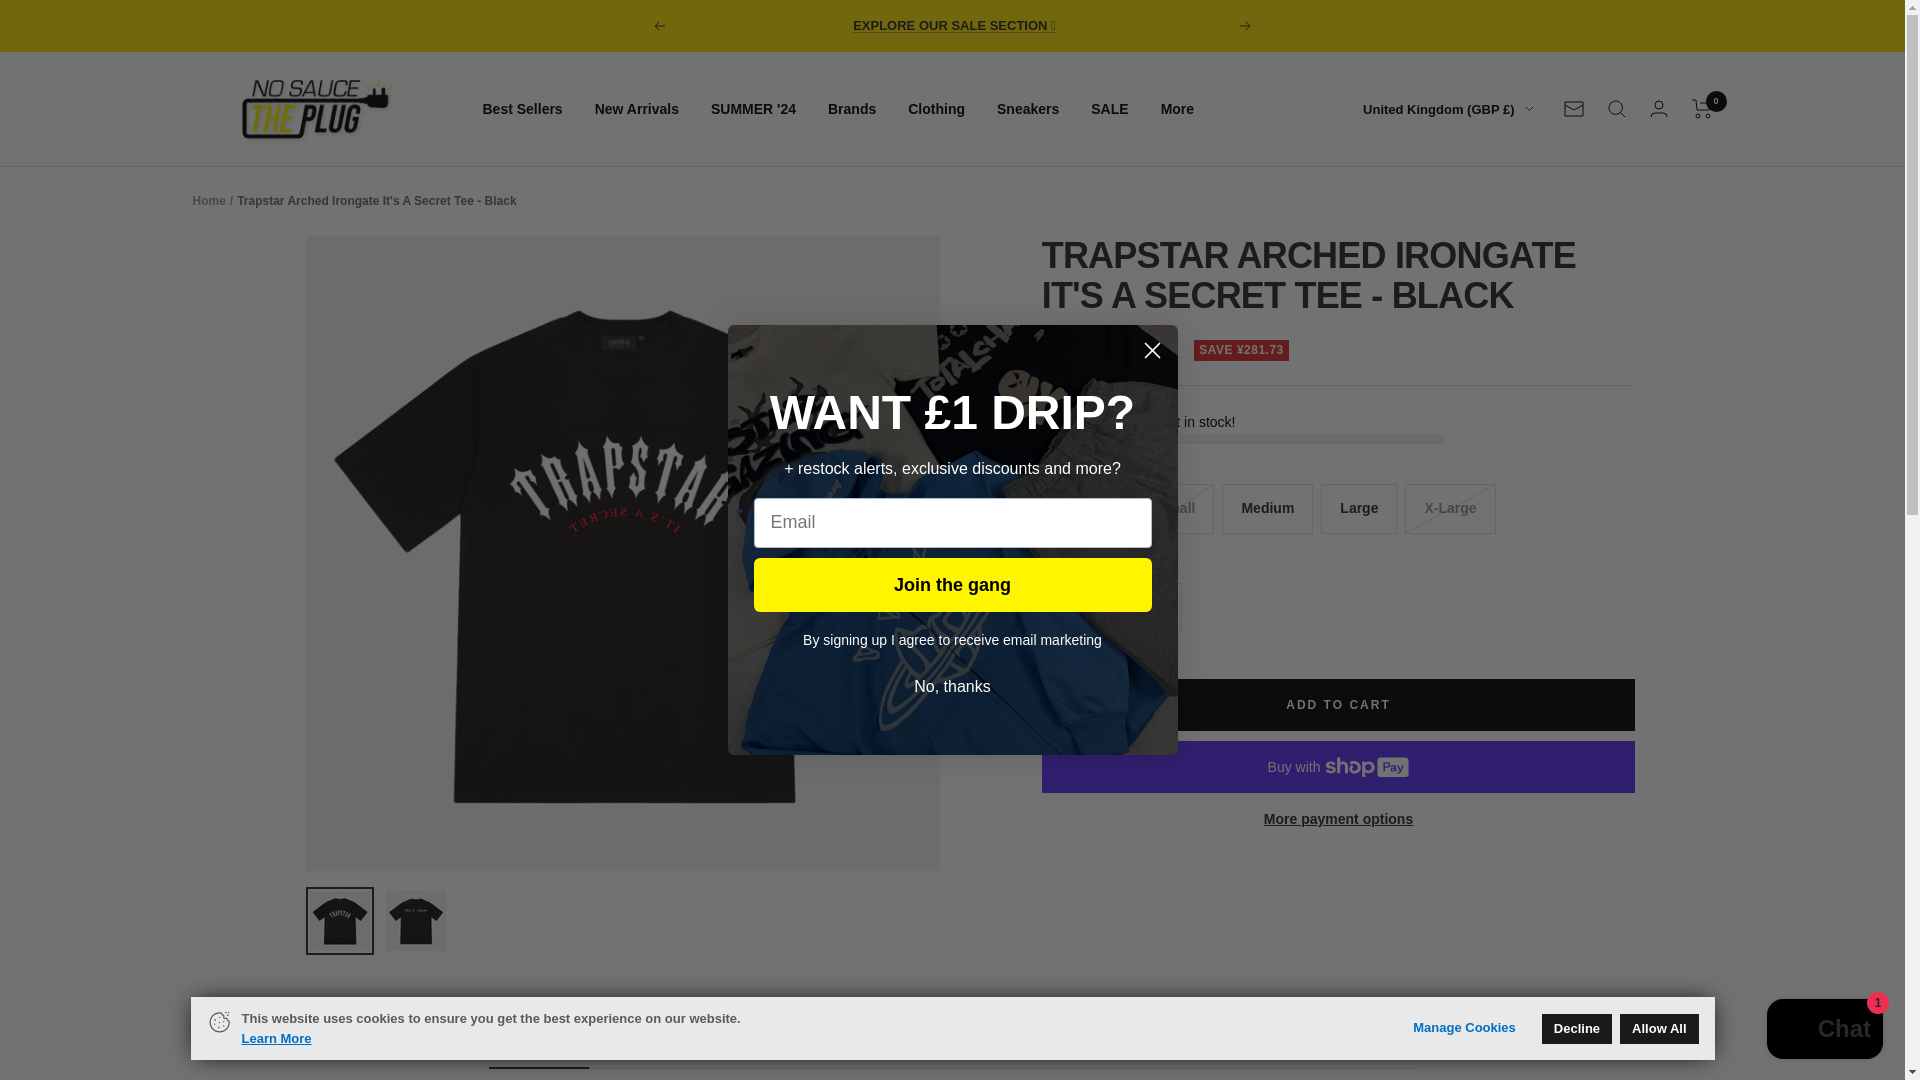 The height and width of the screenshot is (1080, 1920). I want to click on New Arrivals, so click(637, 108).